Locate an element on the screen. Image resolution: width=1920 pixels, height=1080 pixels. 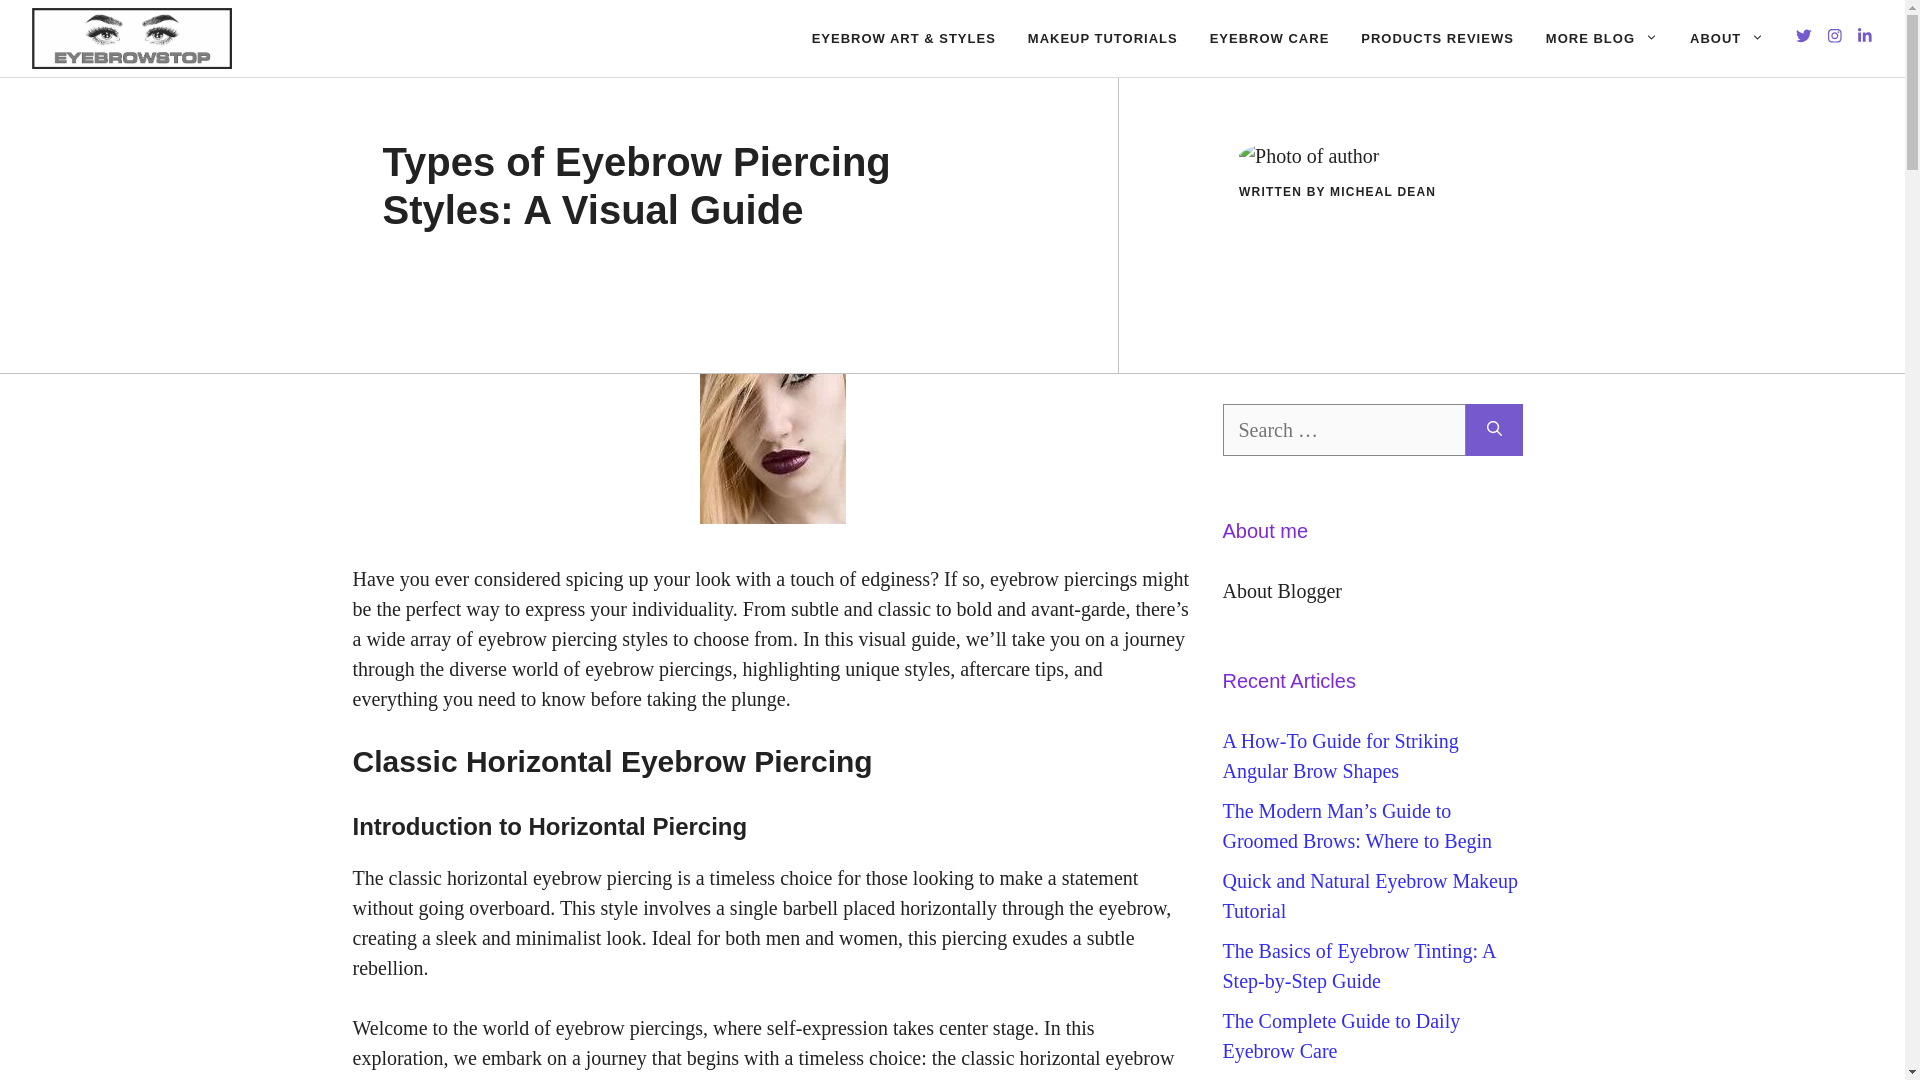
EYEBROW CARE is located at coordinates (1270, 38).